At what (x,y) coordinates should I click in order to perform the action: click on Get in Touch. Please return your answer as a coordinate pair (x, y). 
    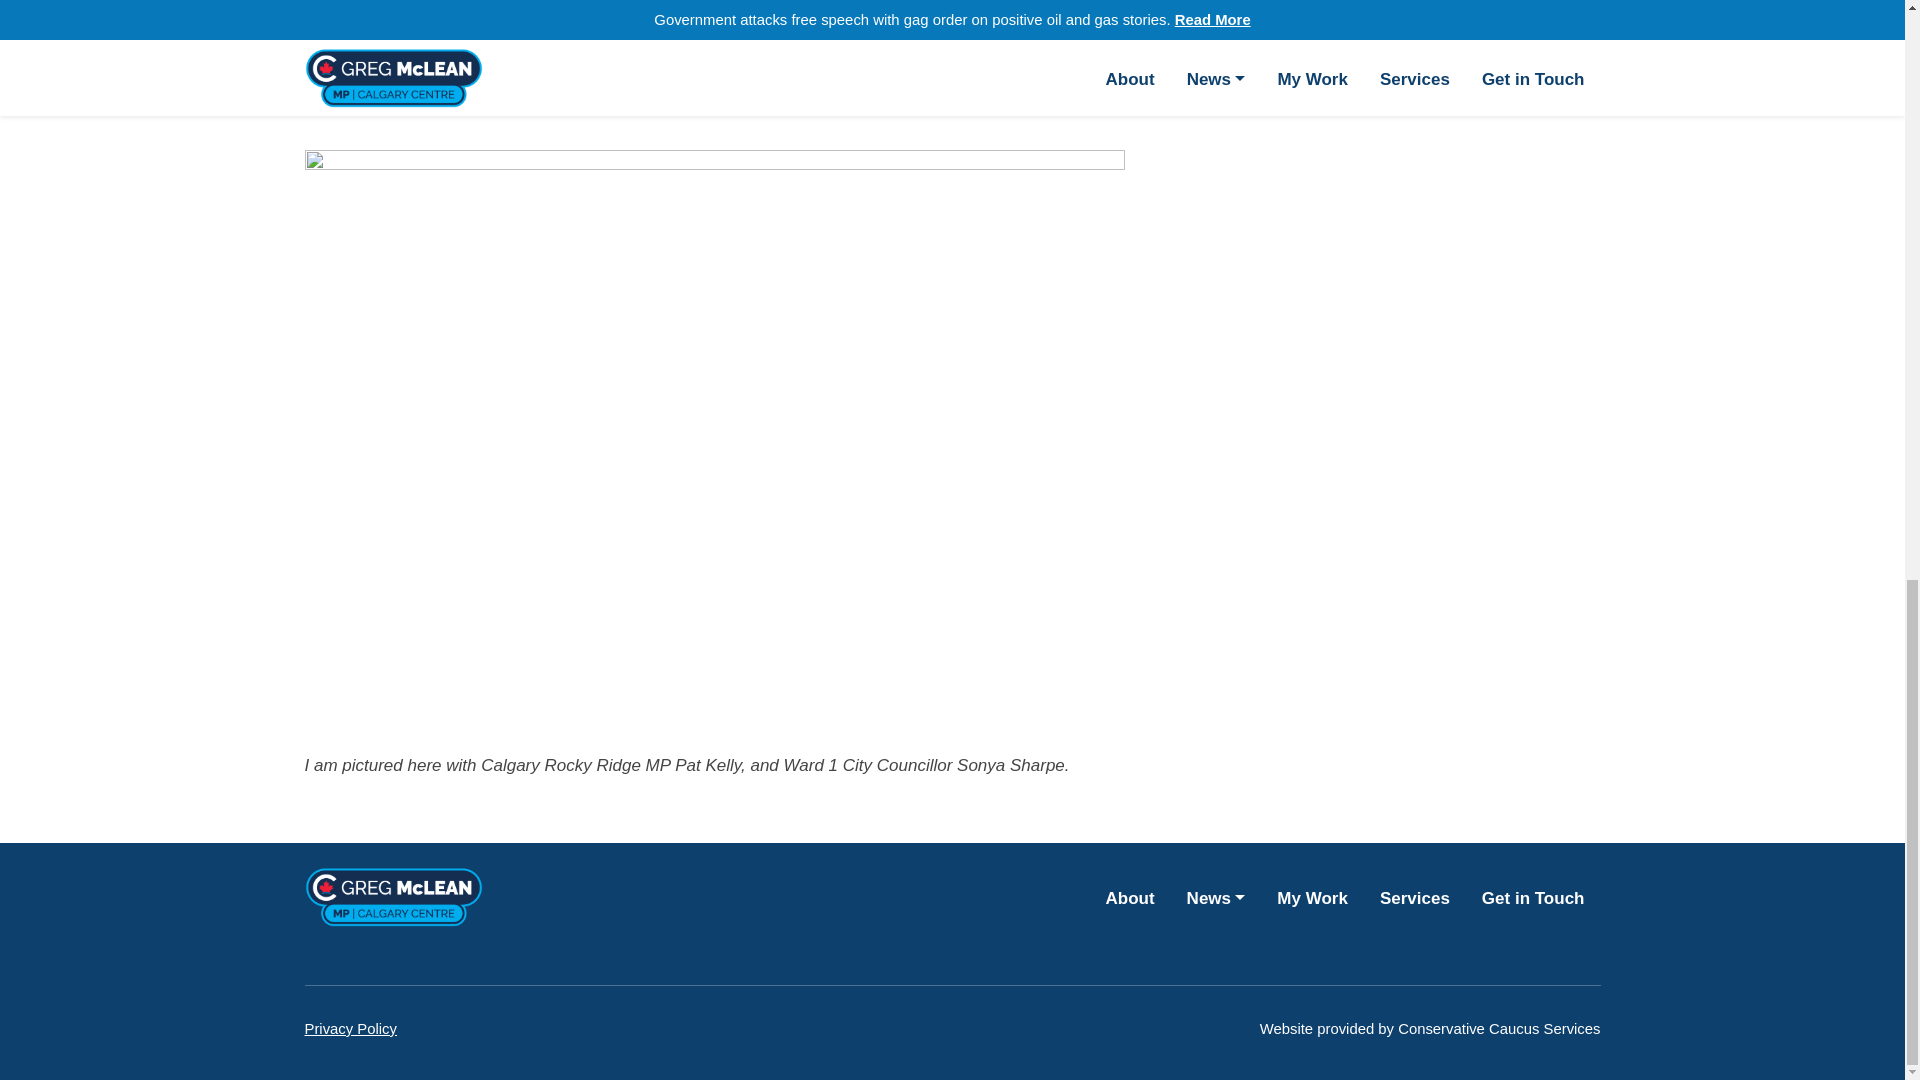
    Looking at the image, I should click on (1534, 897).